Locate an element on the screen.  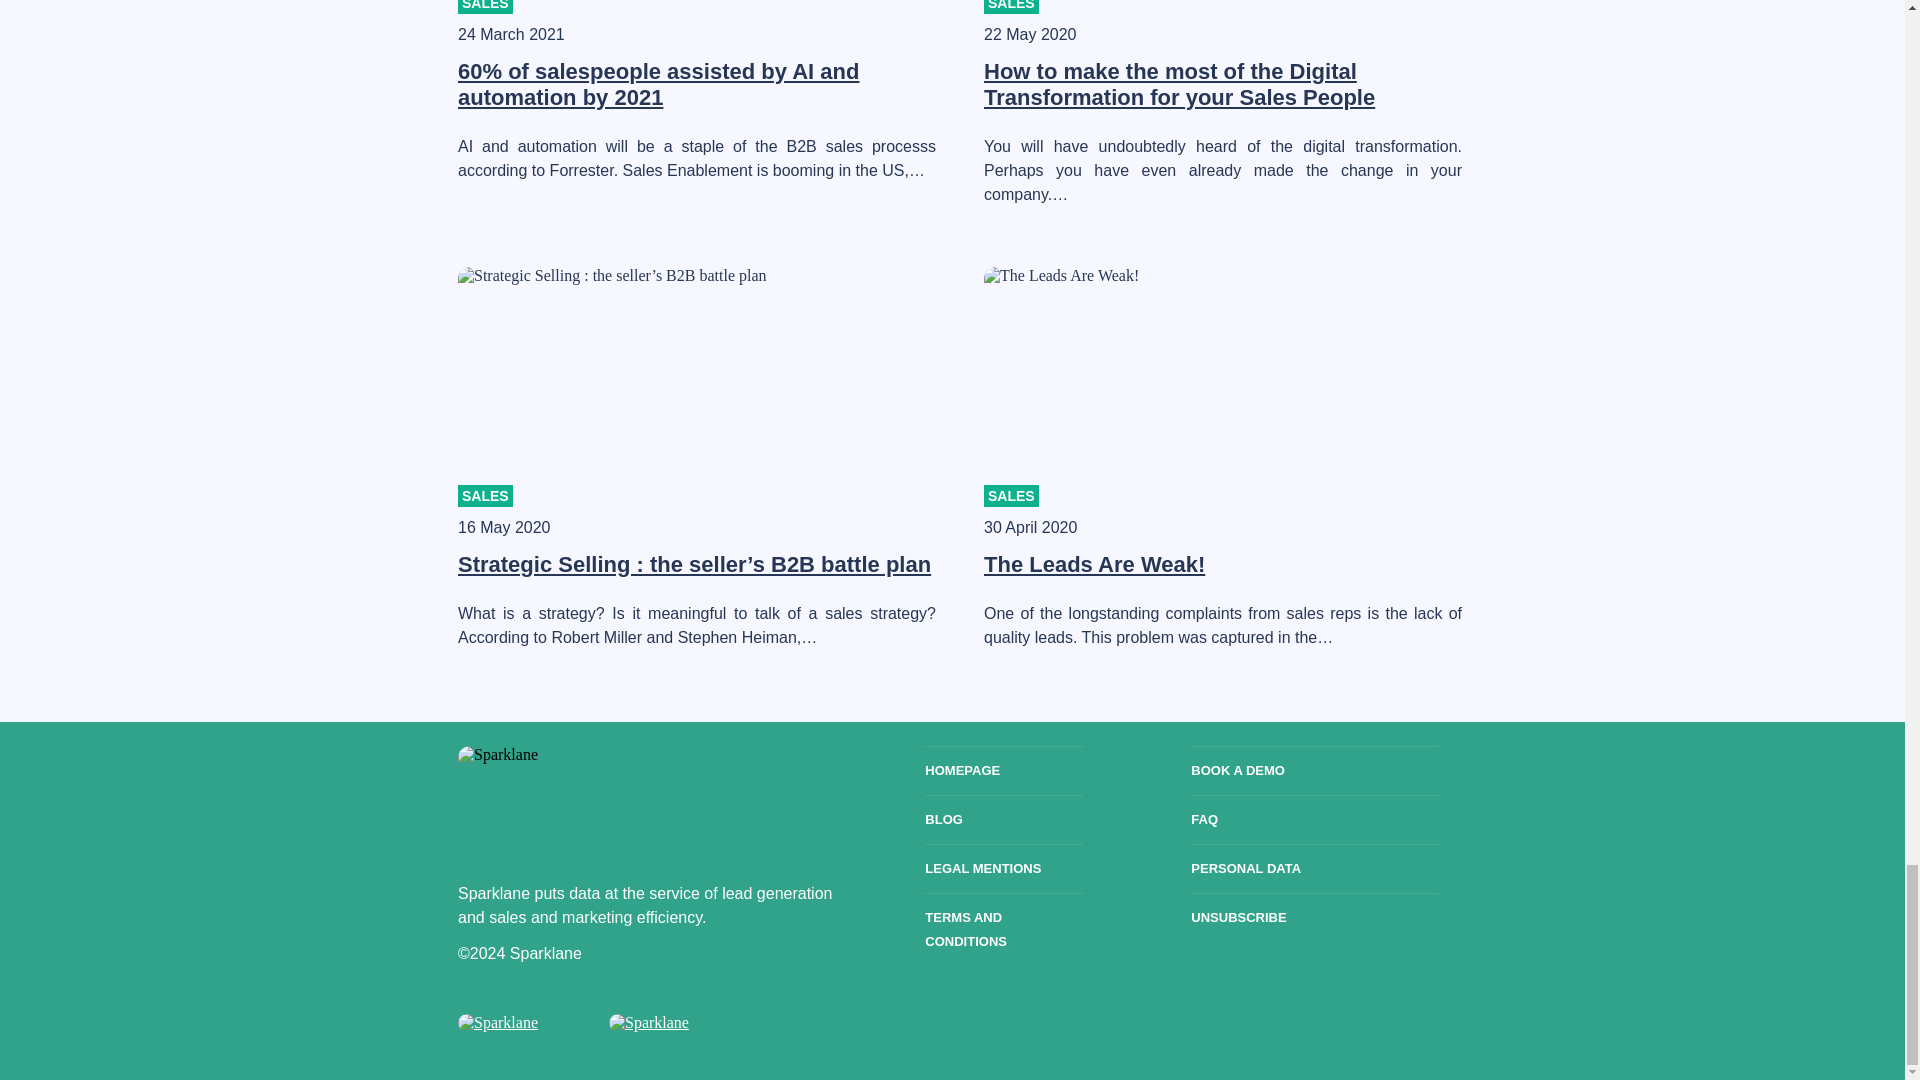
Read the article is located at coordinates (694, 564).